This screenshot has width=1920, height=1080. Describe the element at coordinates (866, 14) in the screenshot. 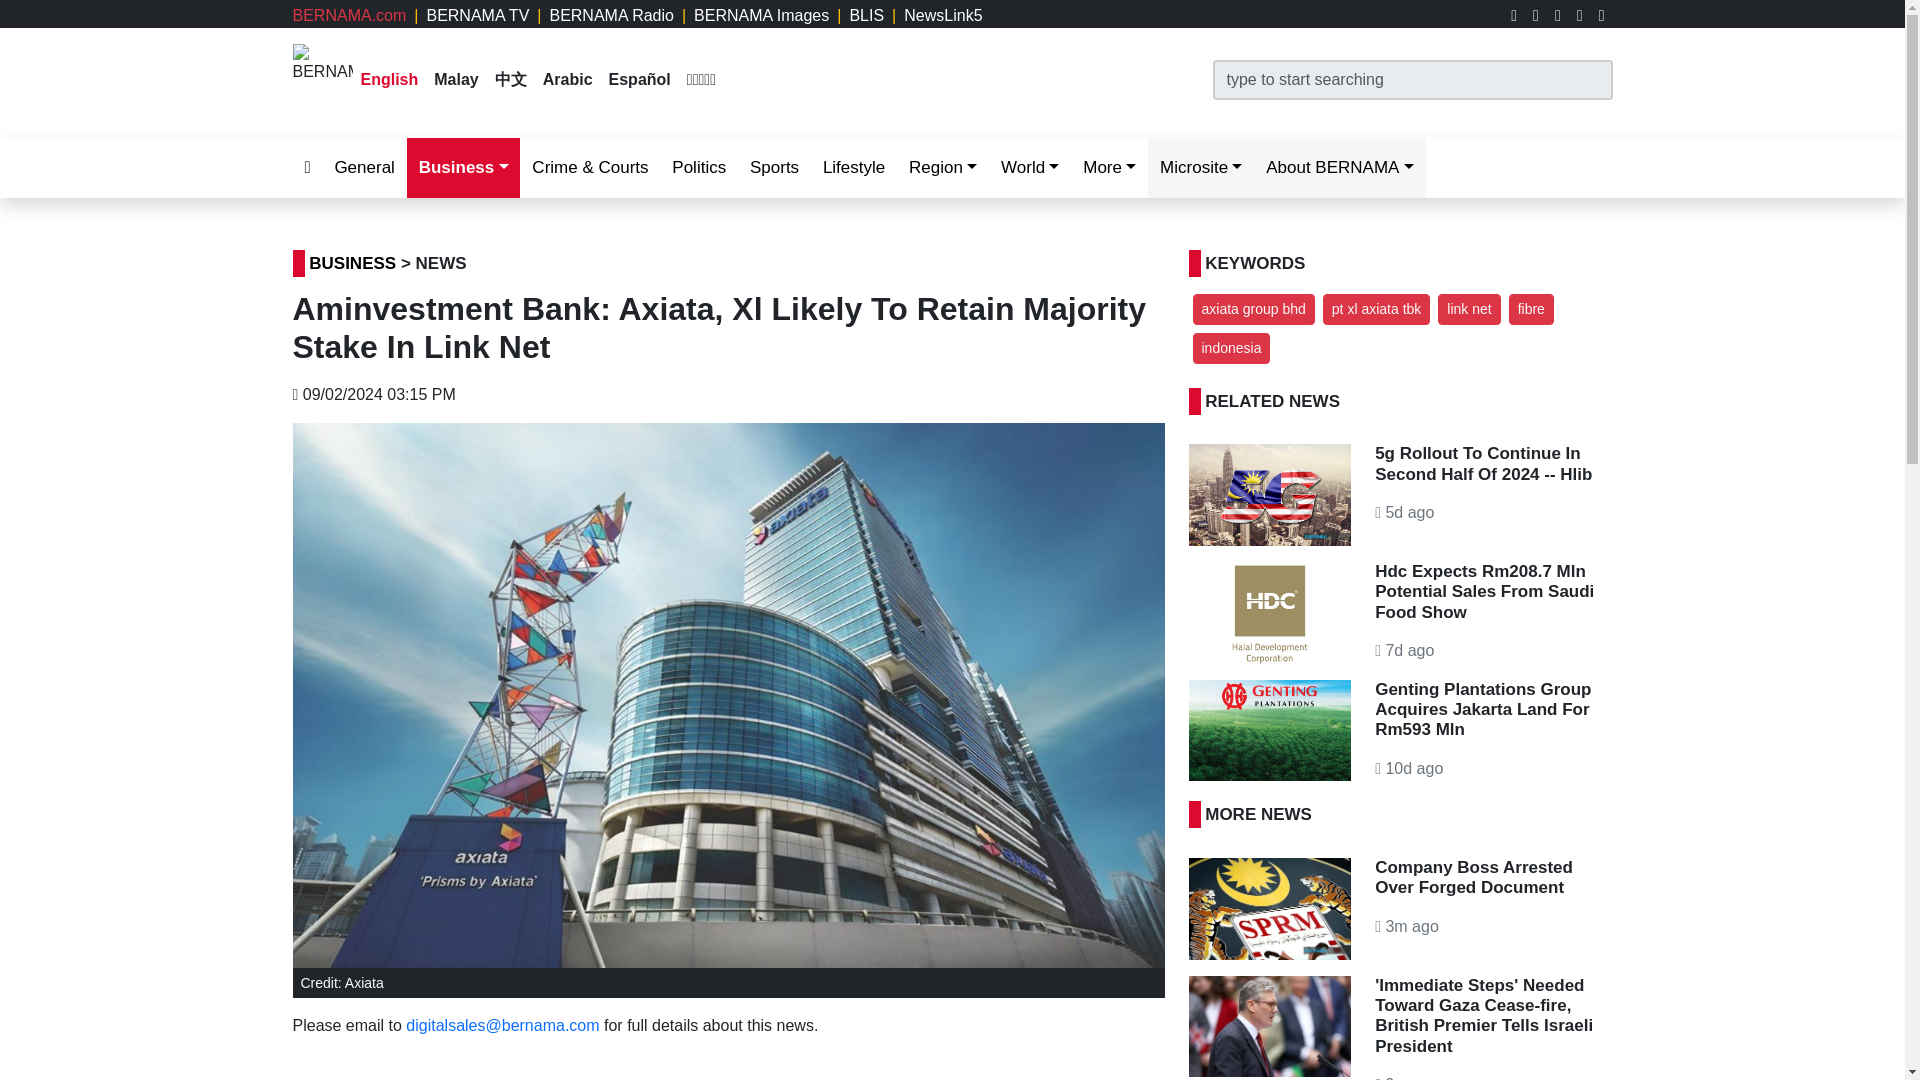

I see `BLIS` at that location.